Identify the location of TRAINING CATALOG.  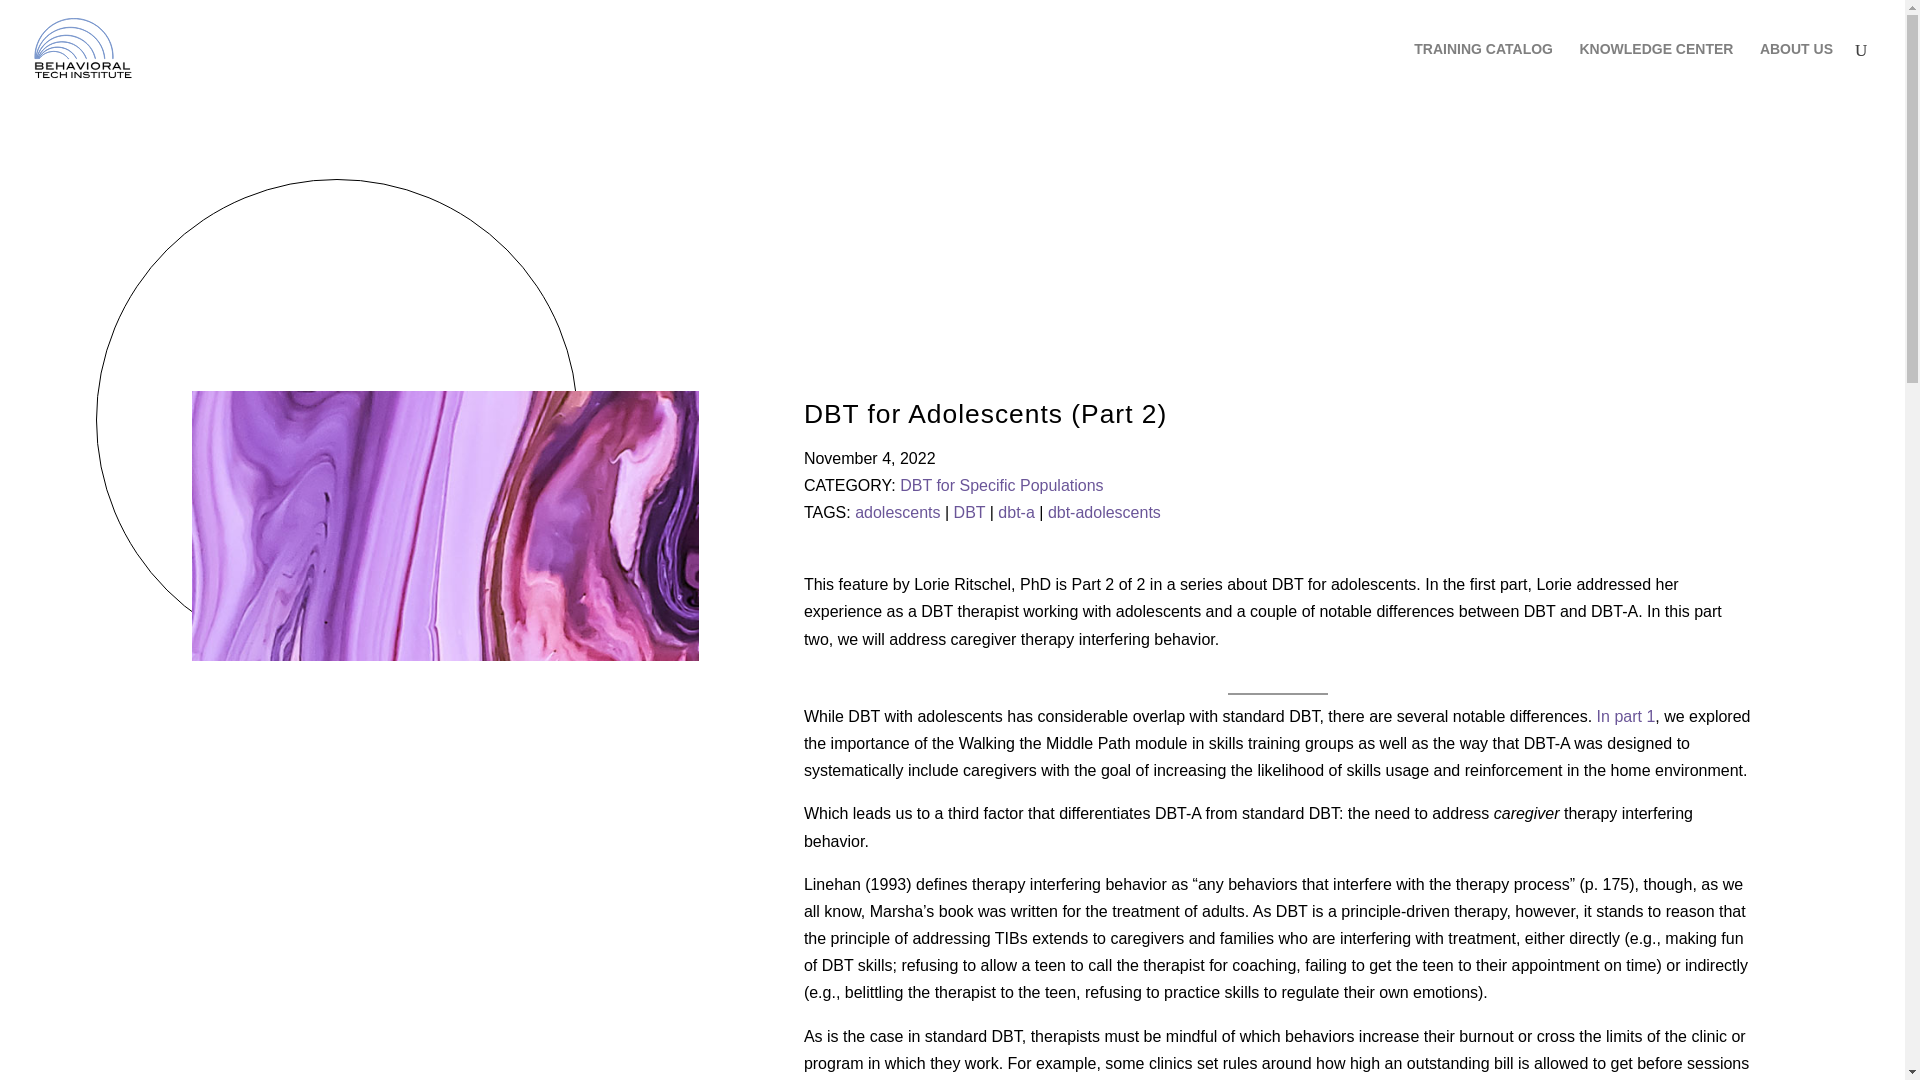
(1483, 70).